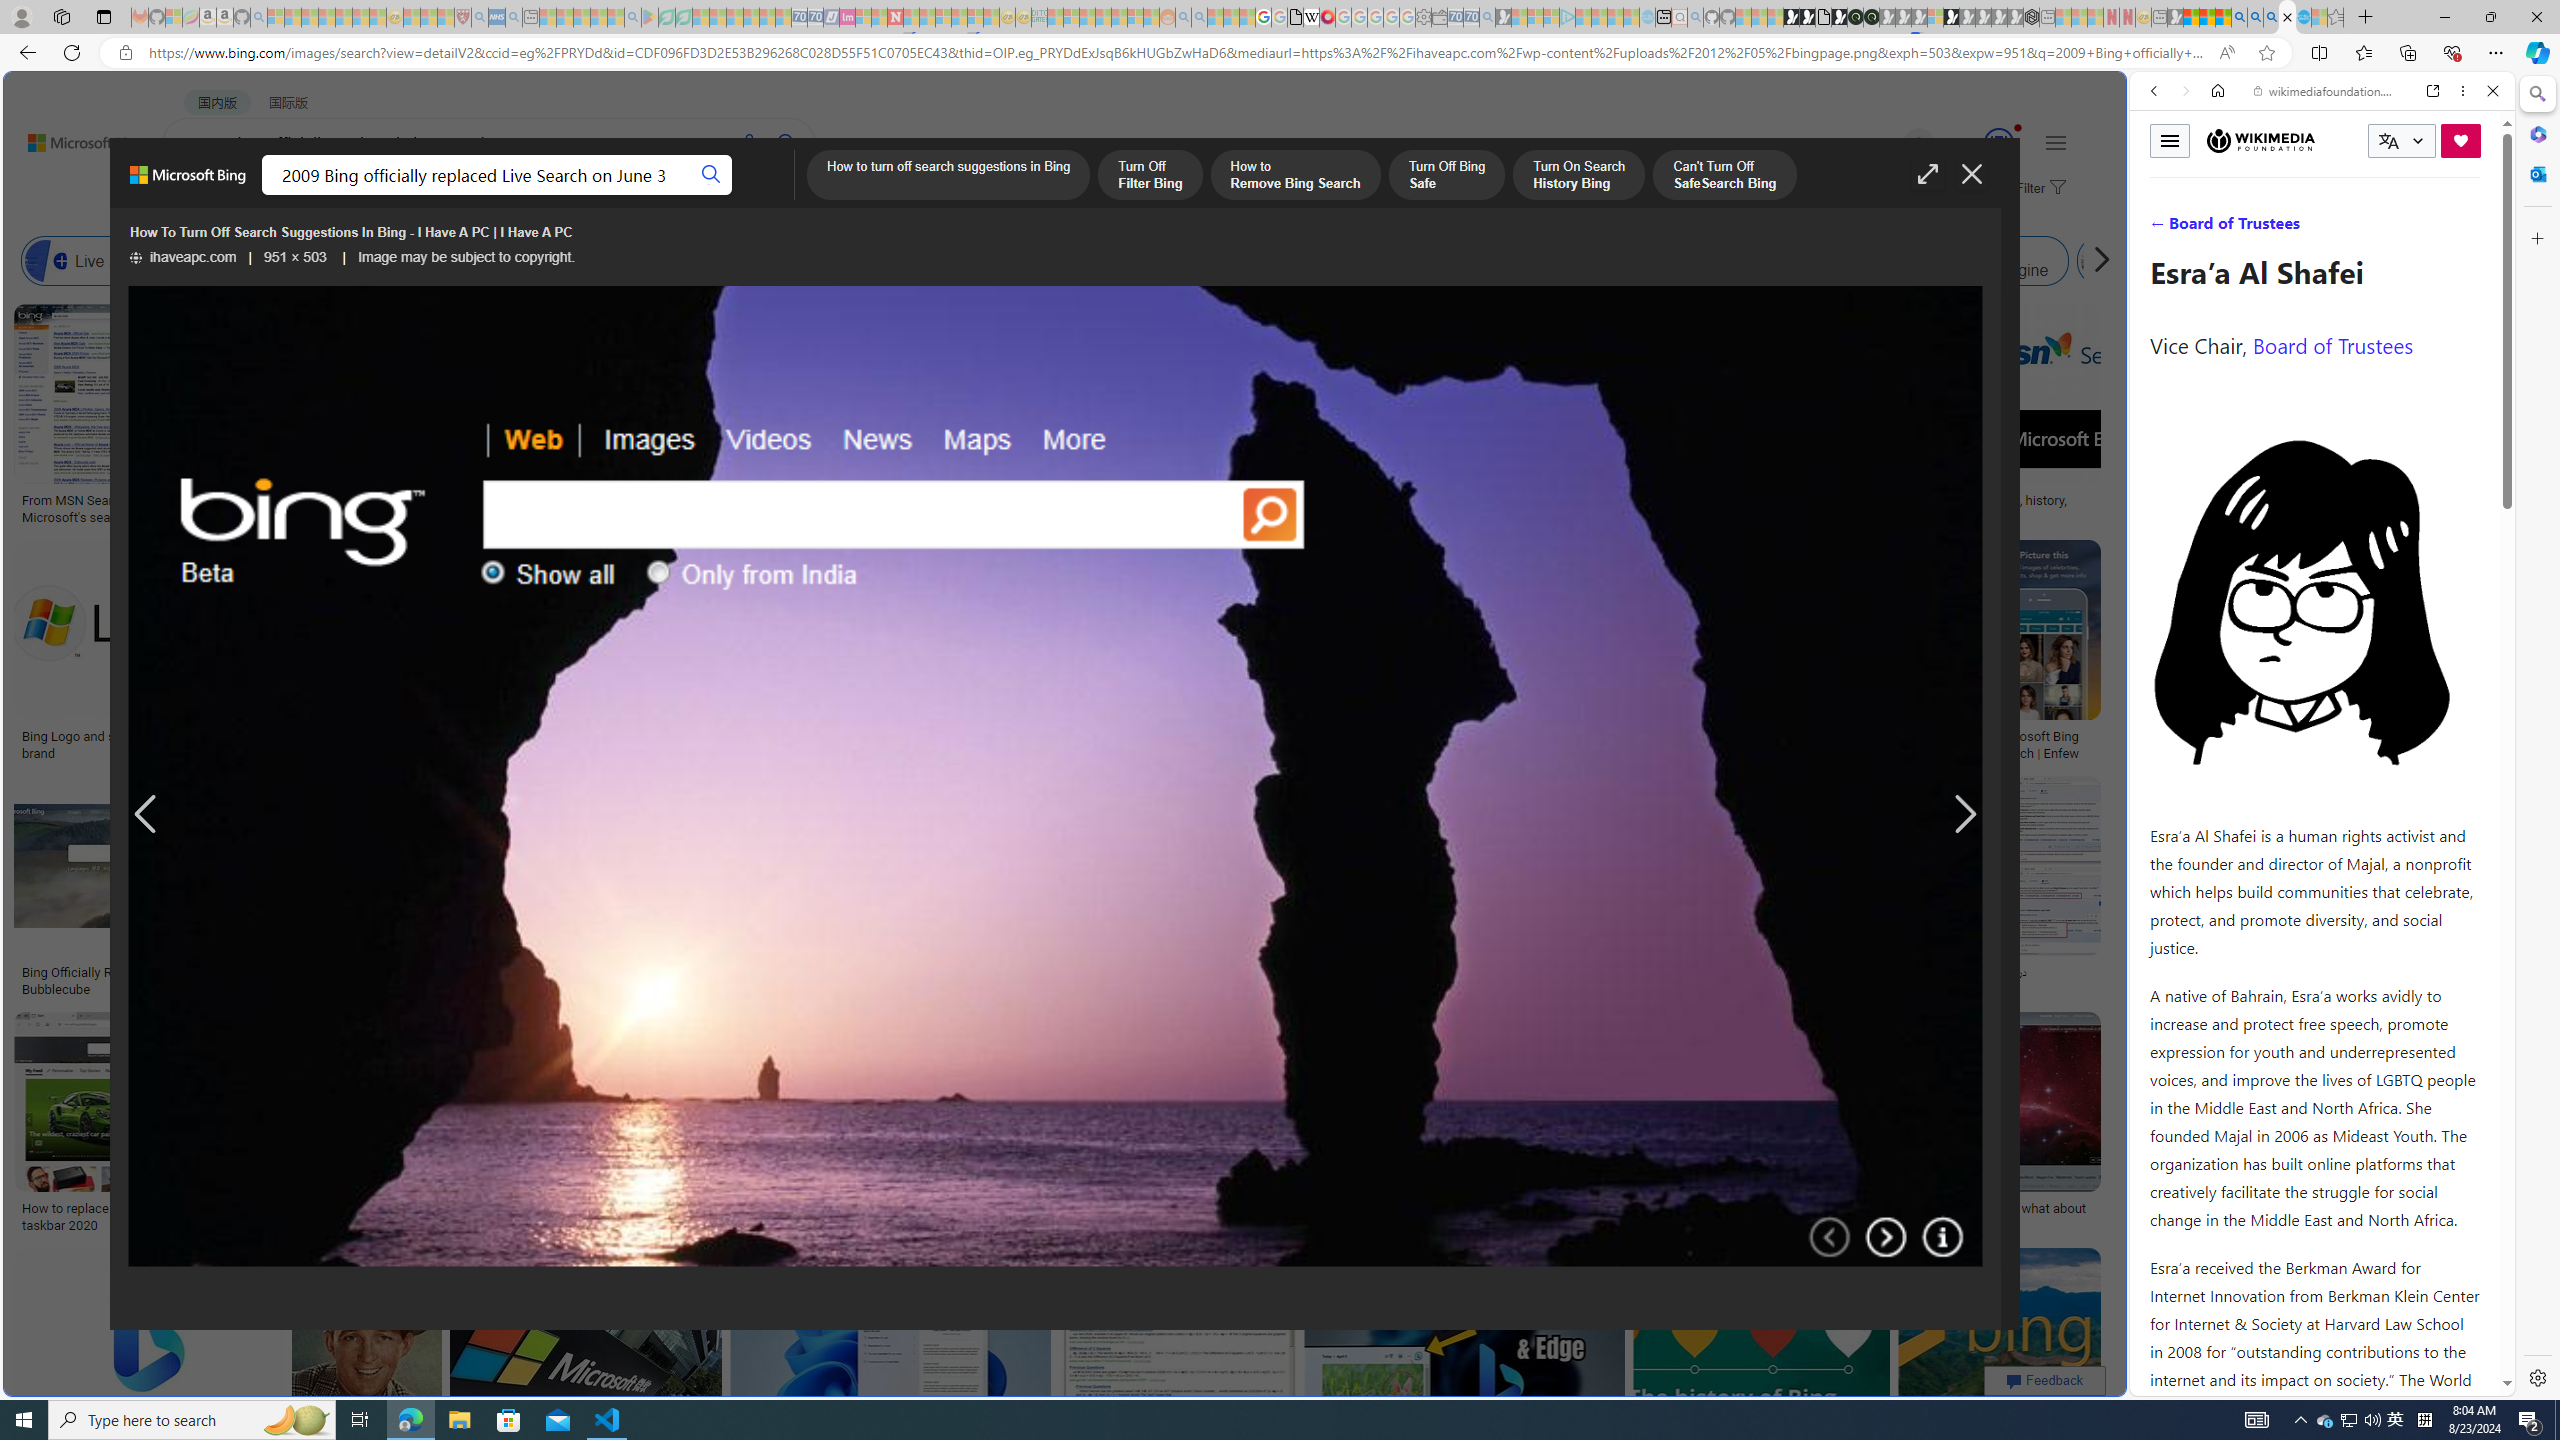 Image resolution: width=2560 pixels, height=1440 pixels. I want to click on Bing Image Search Similar Images, so click(1696, 261).